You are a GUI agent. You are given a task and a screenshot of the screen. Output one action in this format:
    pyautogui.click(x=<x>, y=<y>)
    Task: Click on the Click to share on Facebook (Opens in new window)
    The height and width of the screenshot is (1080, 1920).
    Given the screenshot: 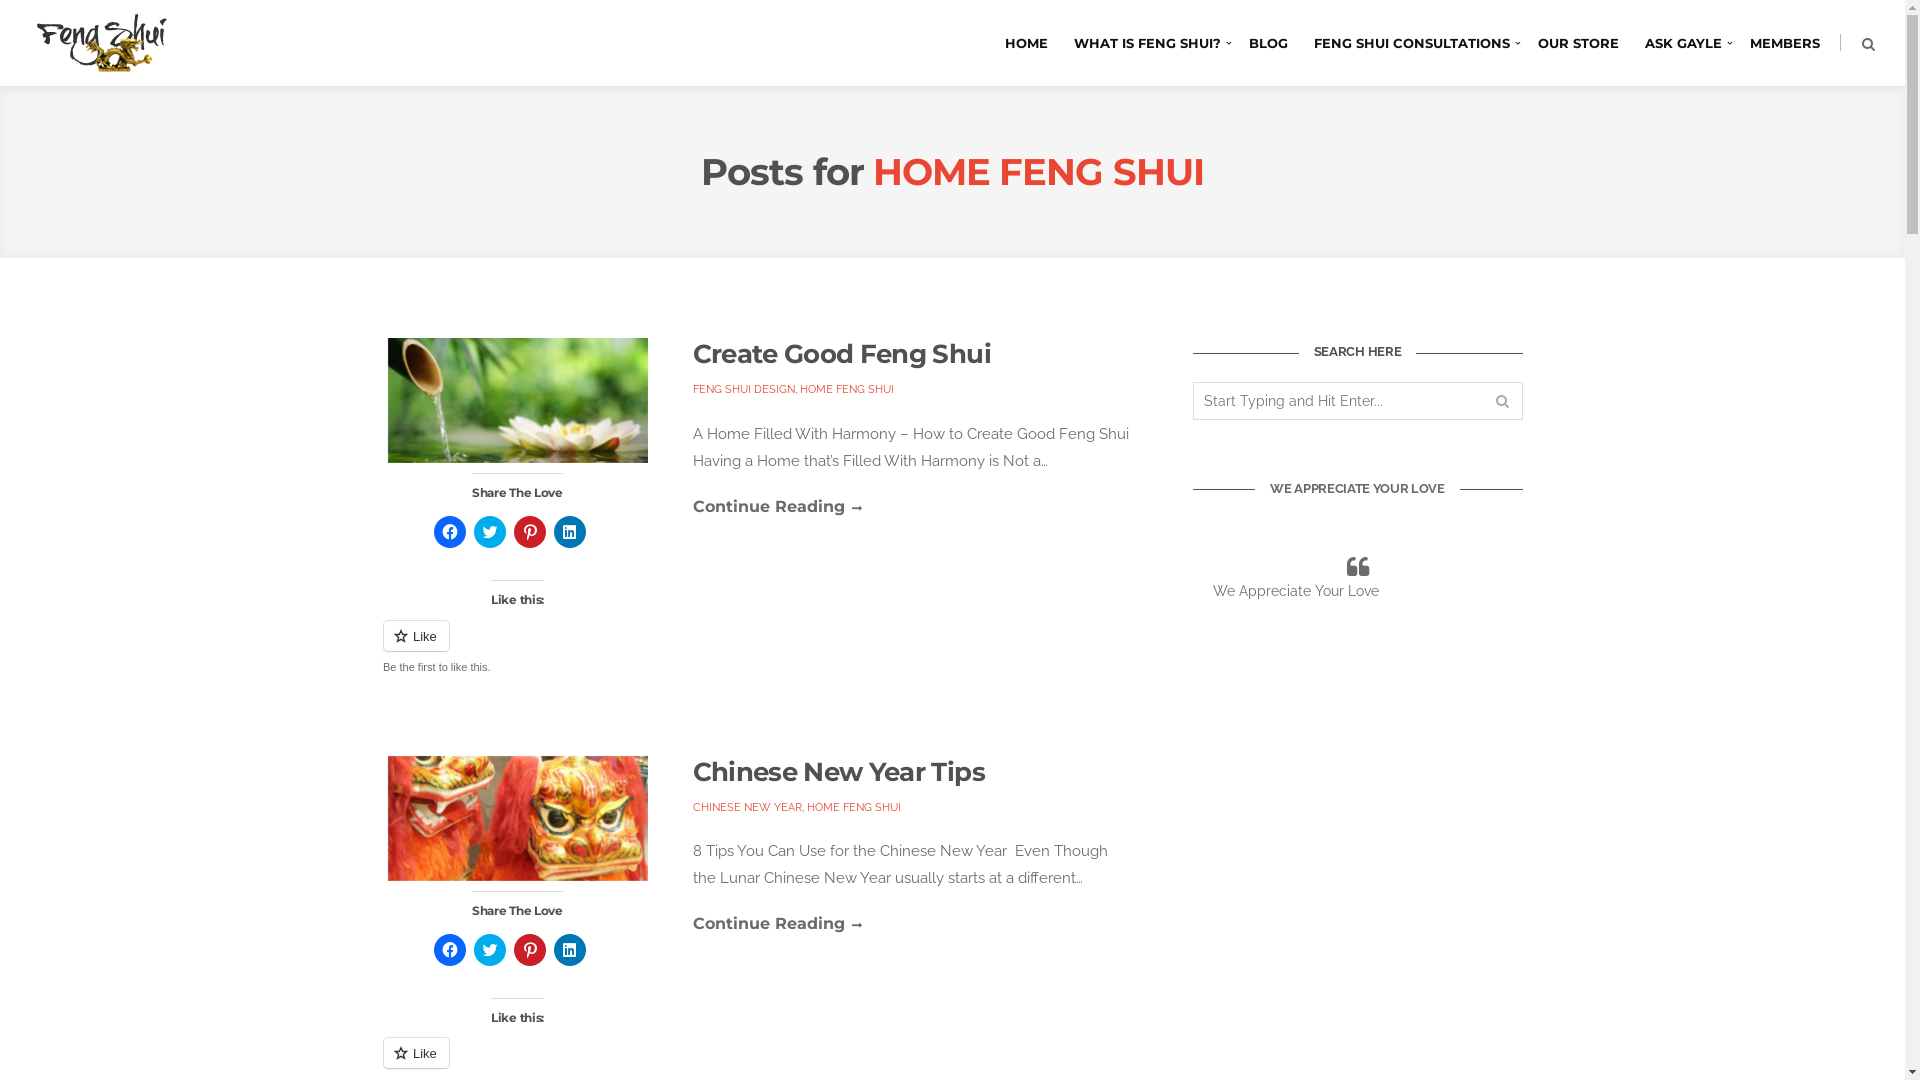 What is the action you would take?
    pyautogui.click(x=450, y=532)
    